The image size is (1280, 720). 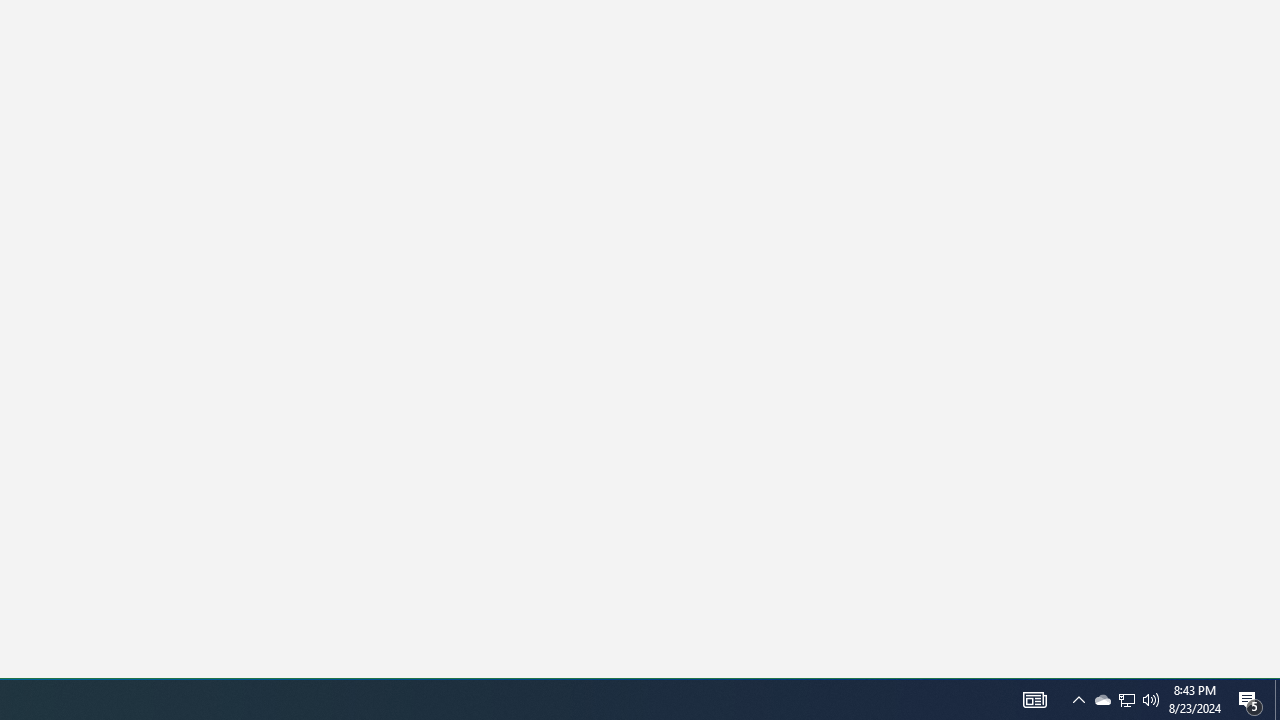 I want to click on User Promoted Notification Area, so click(x=1151, y=700).